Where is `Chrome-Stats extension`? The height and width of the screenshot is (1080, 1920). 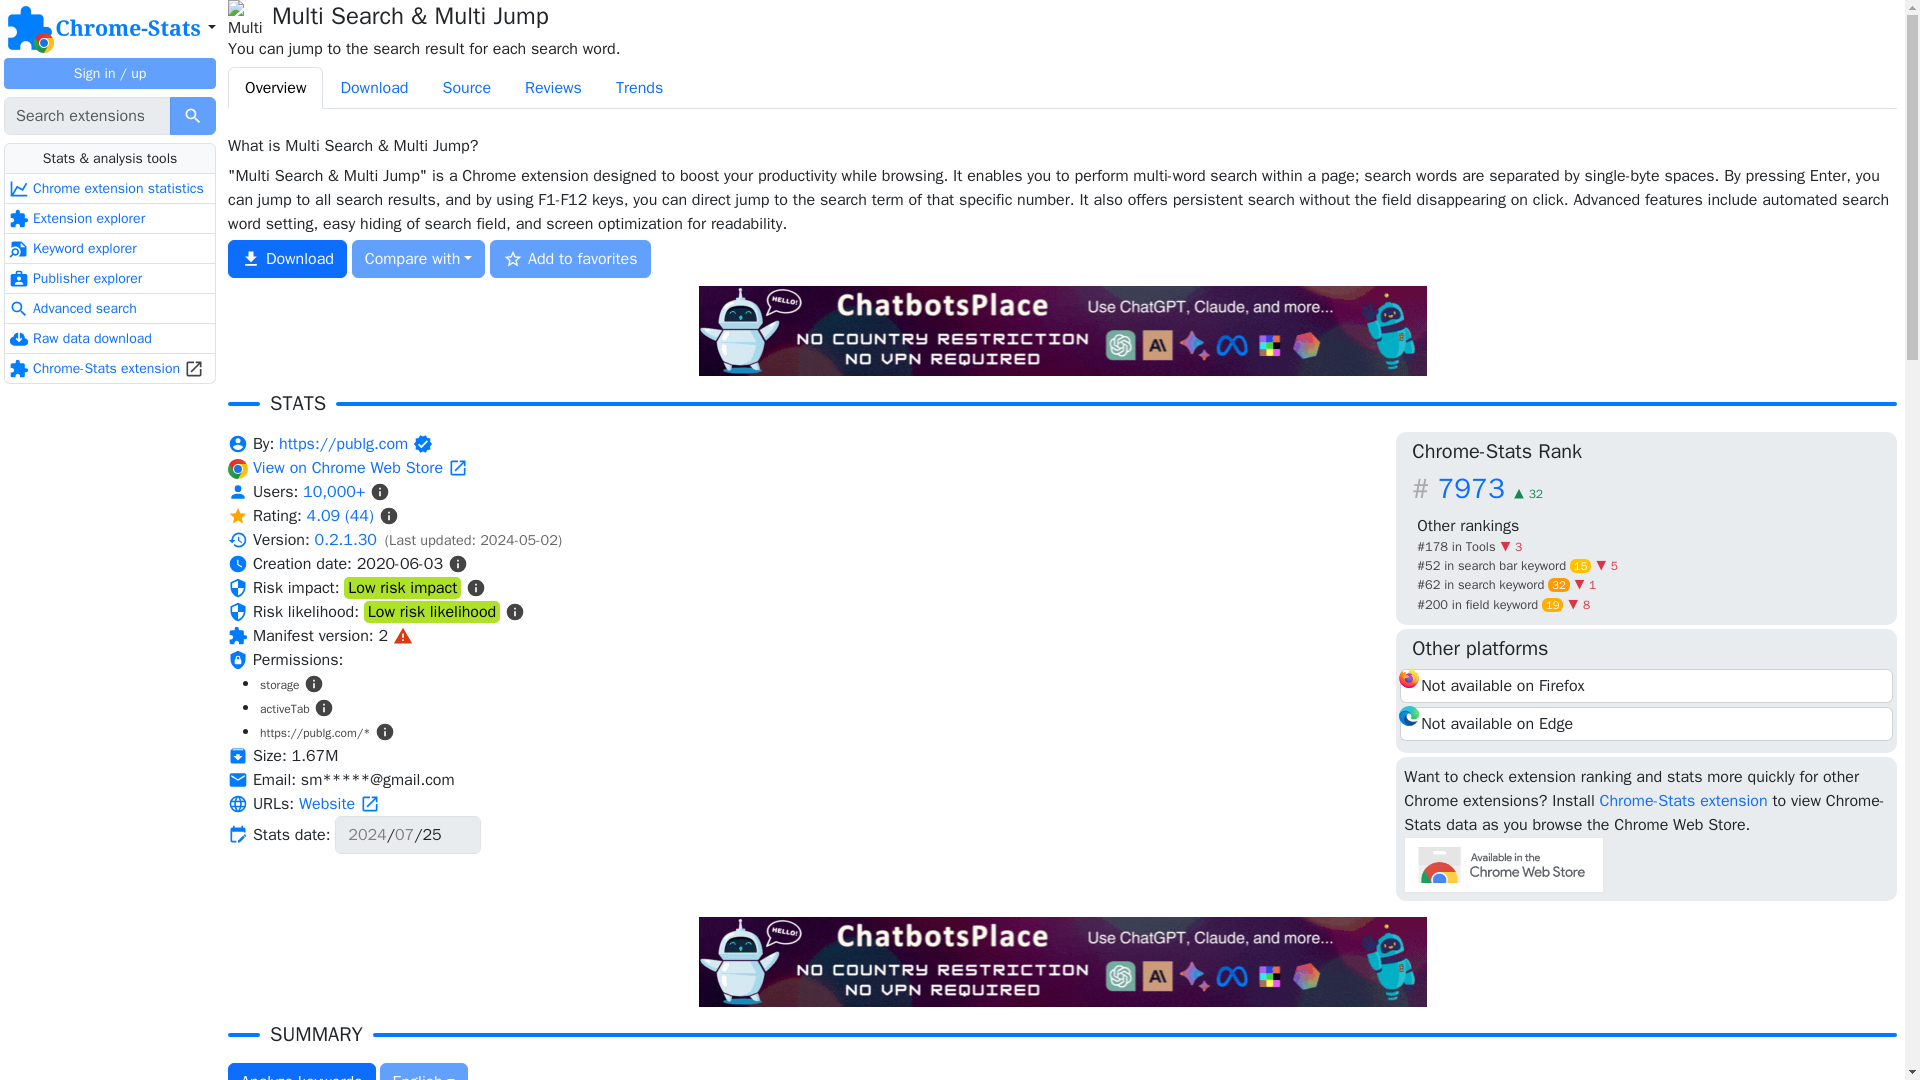 Chrome-Stats extension is located at coordinates (109, 369).